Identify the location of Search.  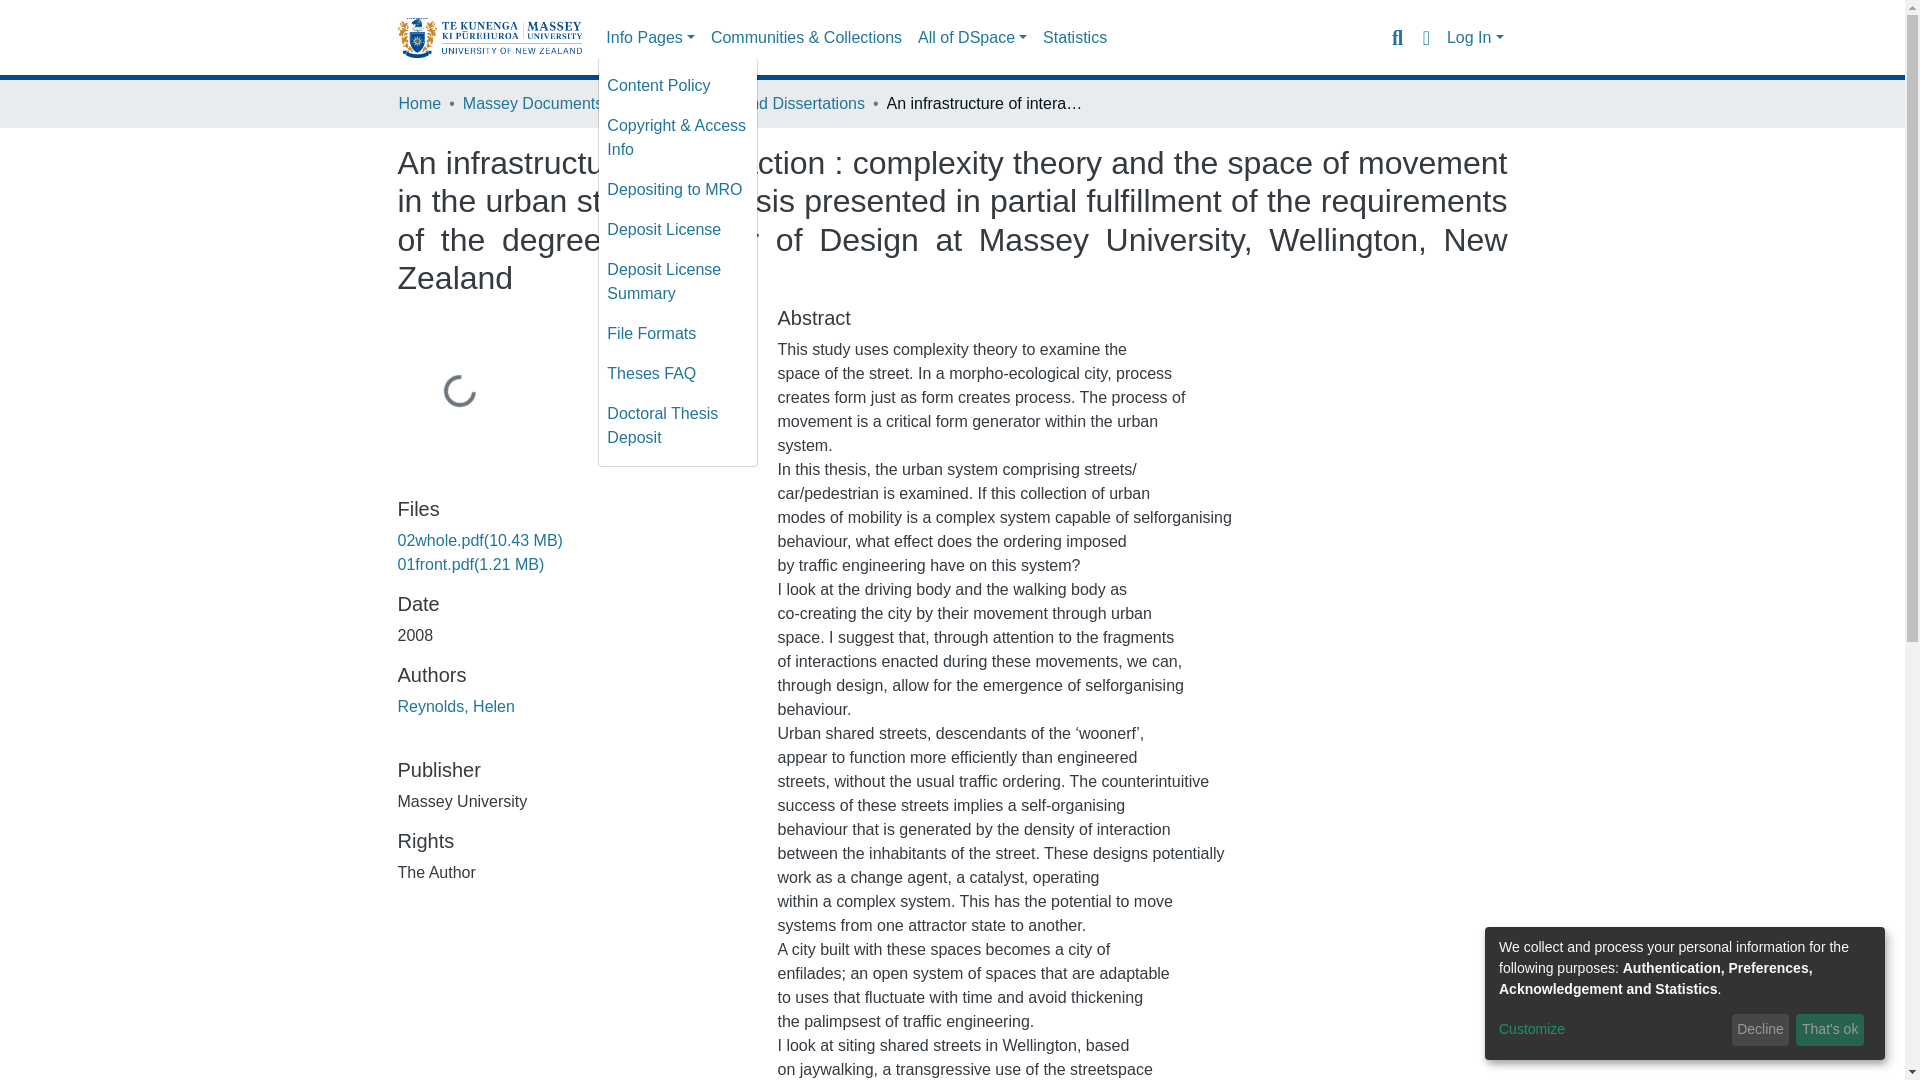
(1396, 37).